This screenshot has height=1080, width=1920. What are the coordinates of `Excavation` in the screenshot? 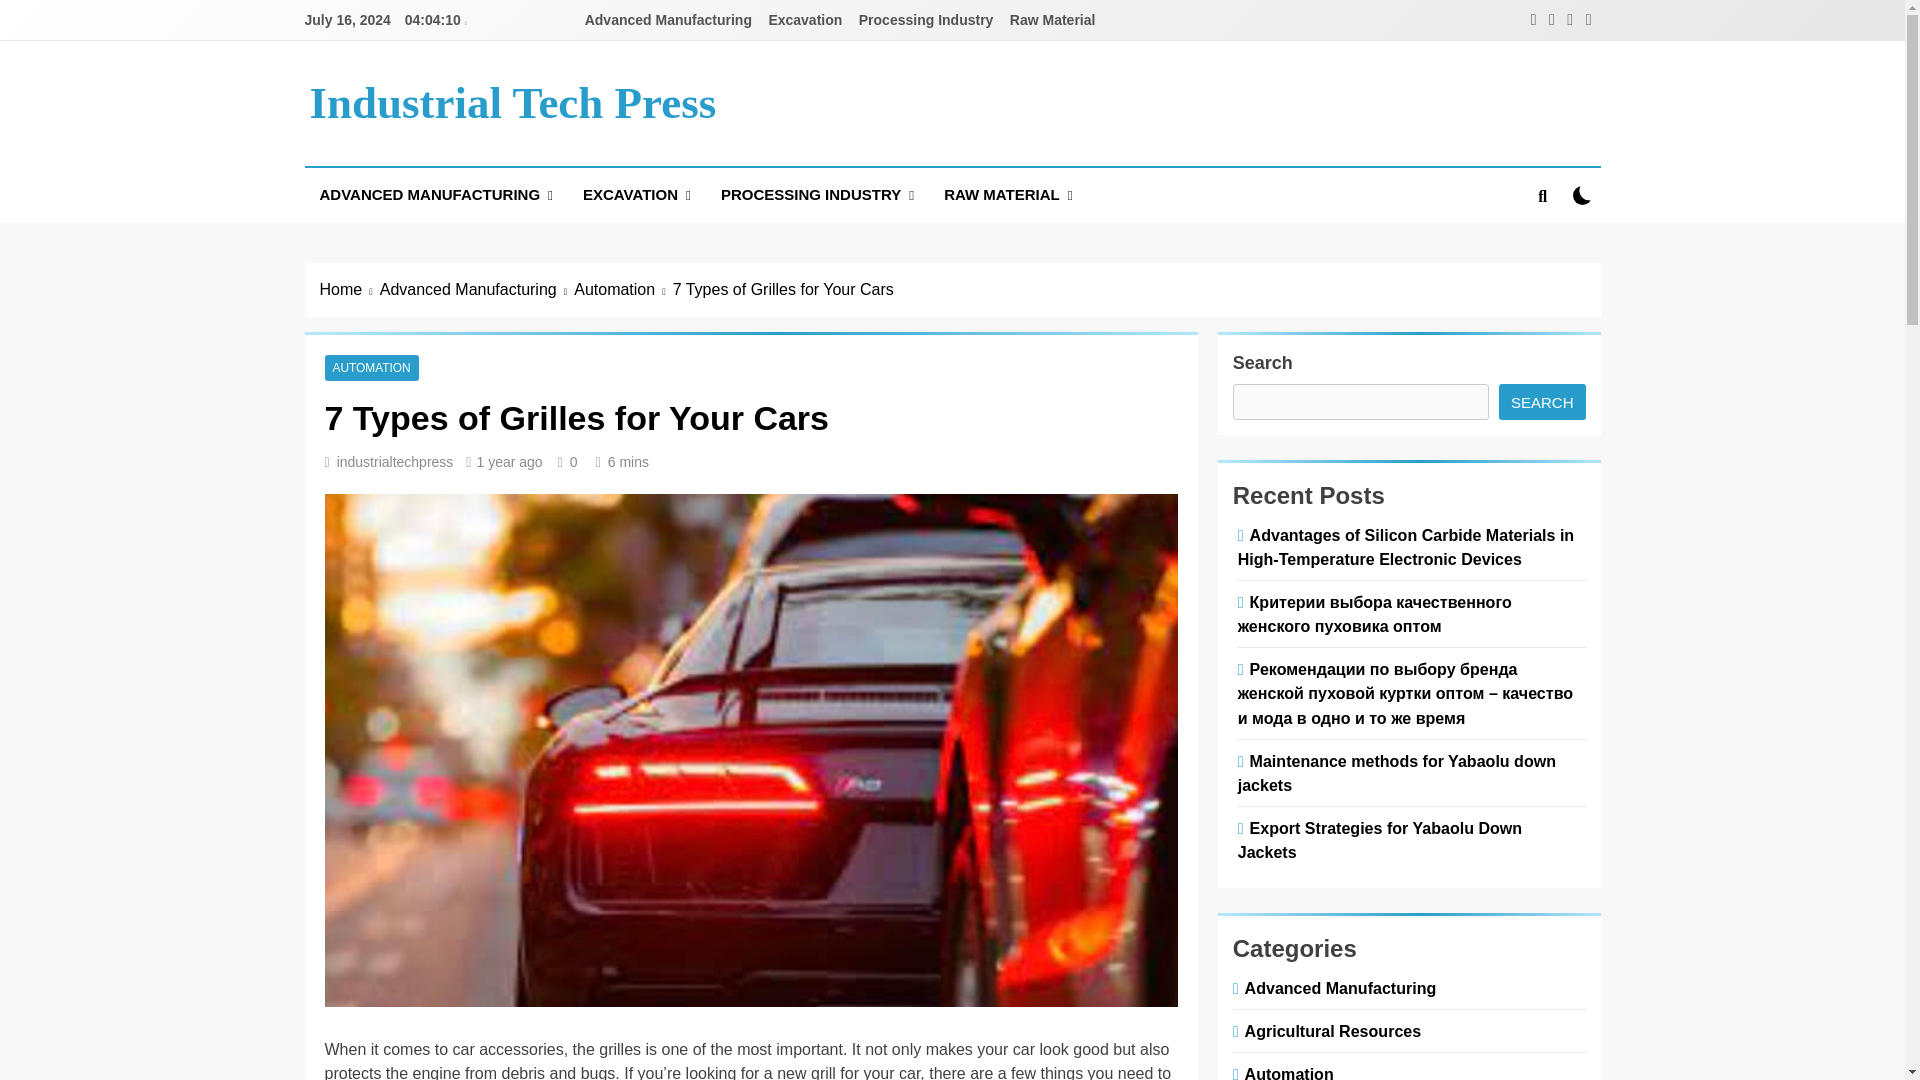 It's located at (805, 20).